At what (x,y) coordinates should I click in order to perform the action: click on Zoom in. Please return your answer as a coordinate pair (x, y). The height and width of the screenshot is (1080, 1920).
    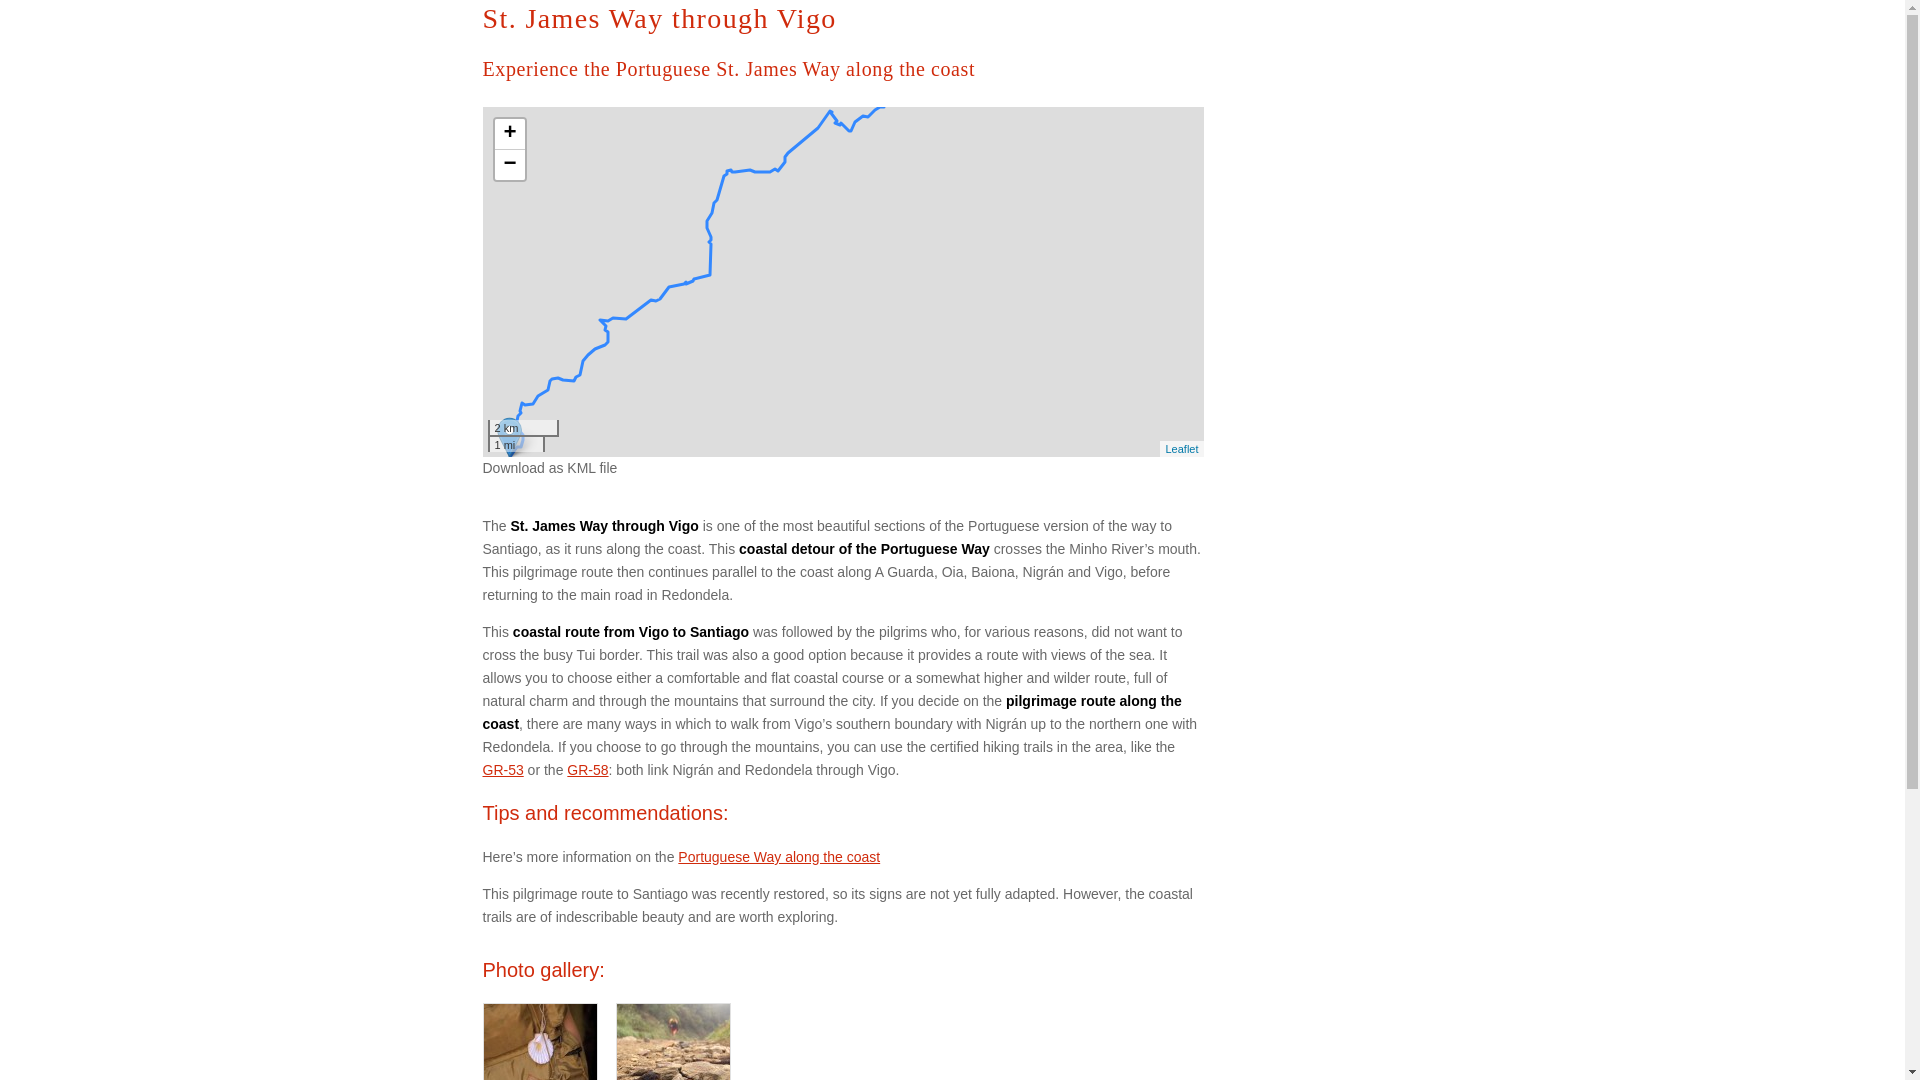
    Looking at the image, I should click on (508, 134).